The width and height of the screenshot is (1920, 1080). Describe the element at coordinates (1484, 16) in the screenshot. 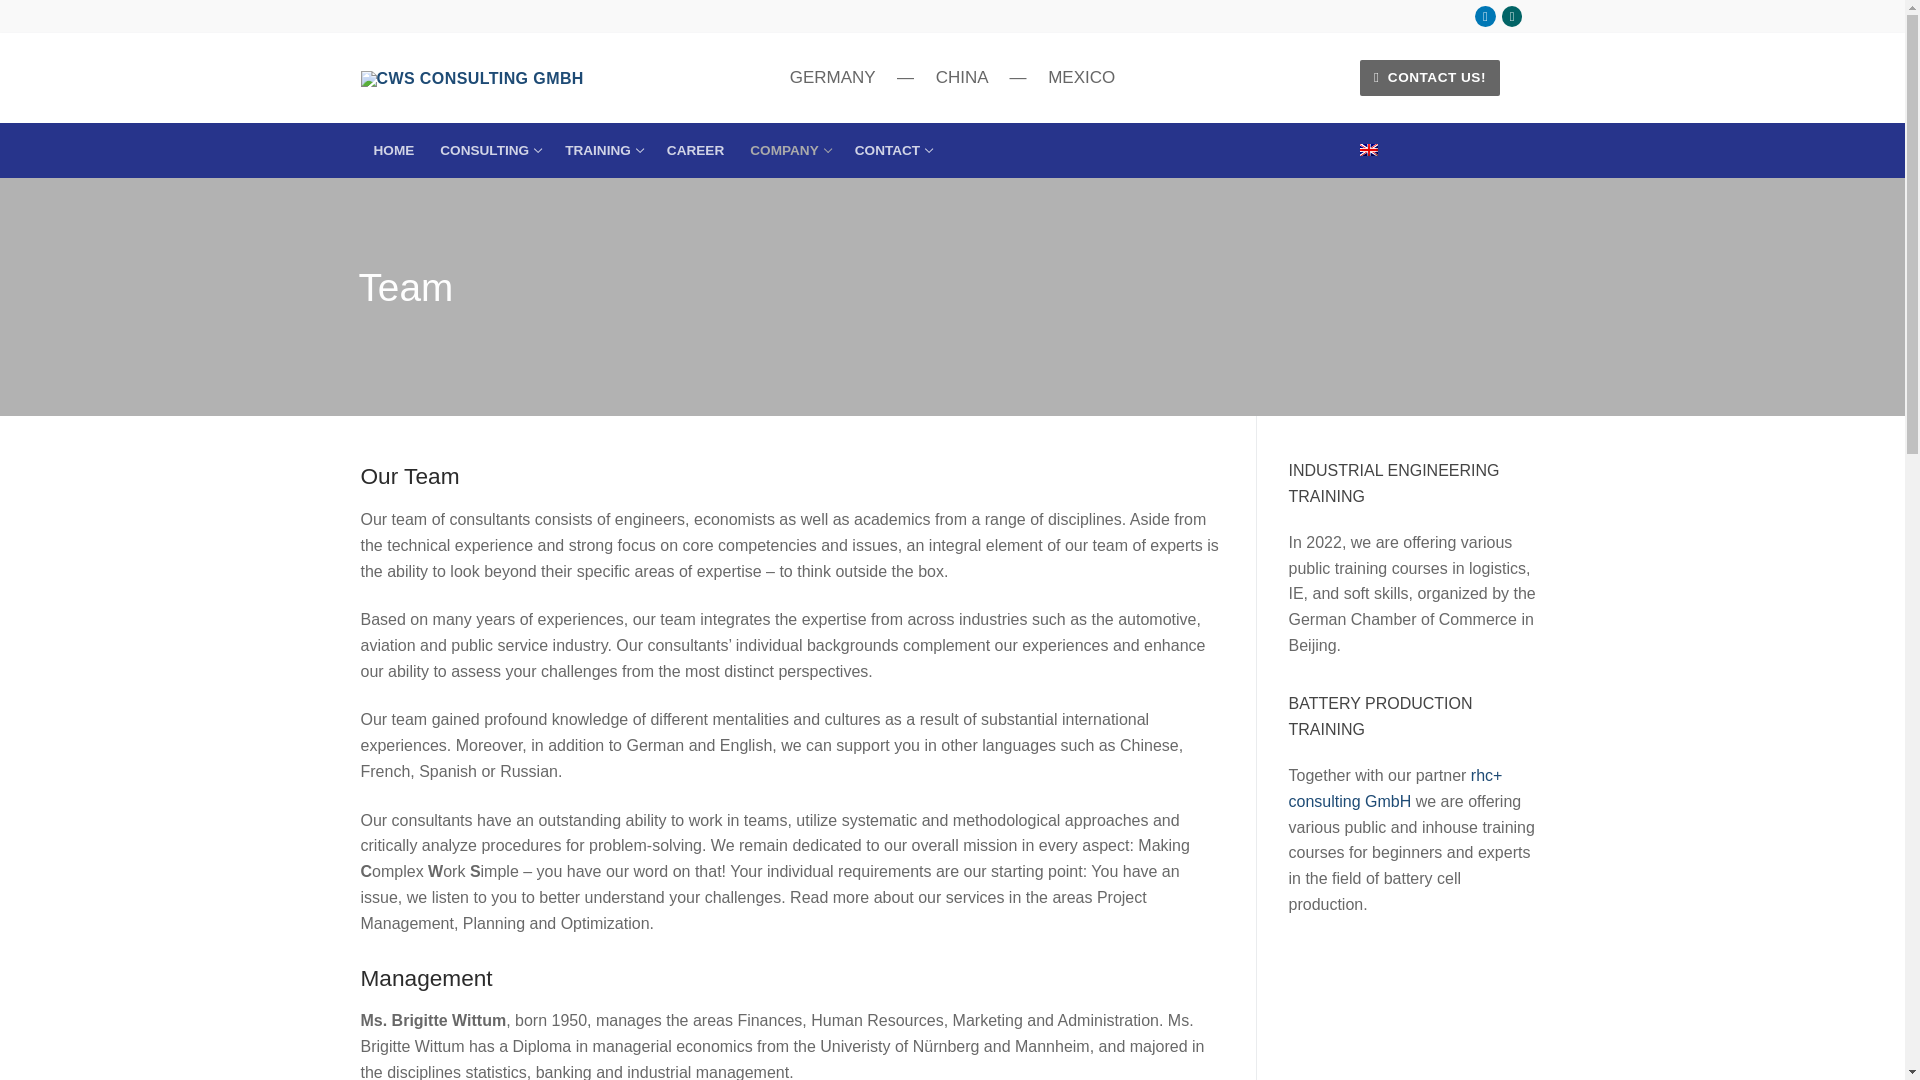

I see `HOME` at that location.